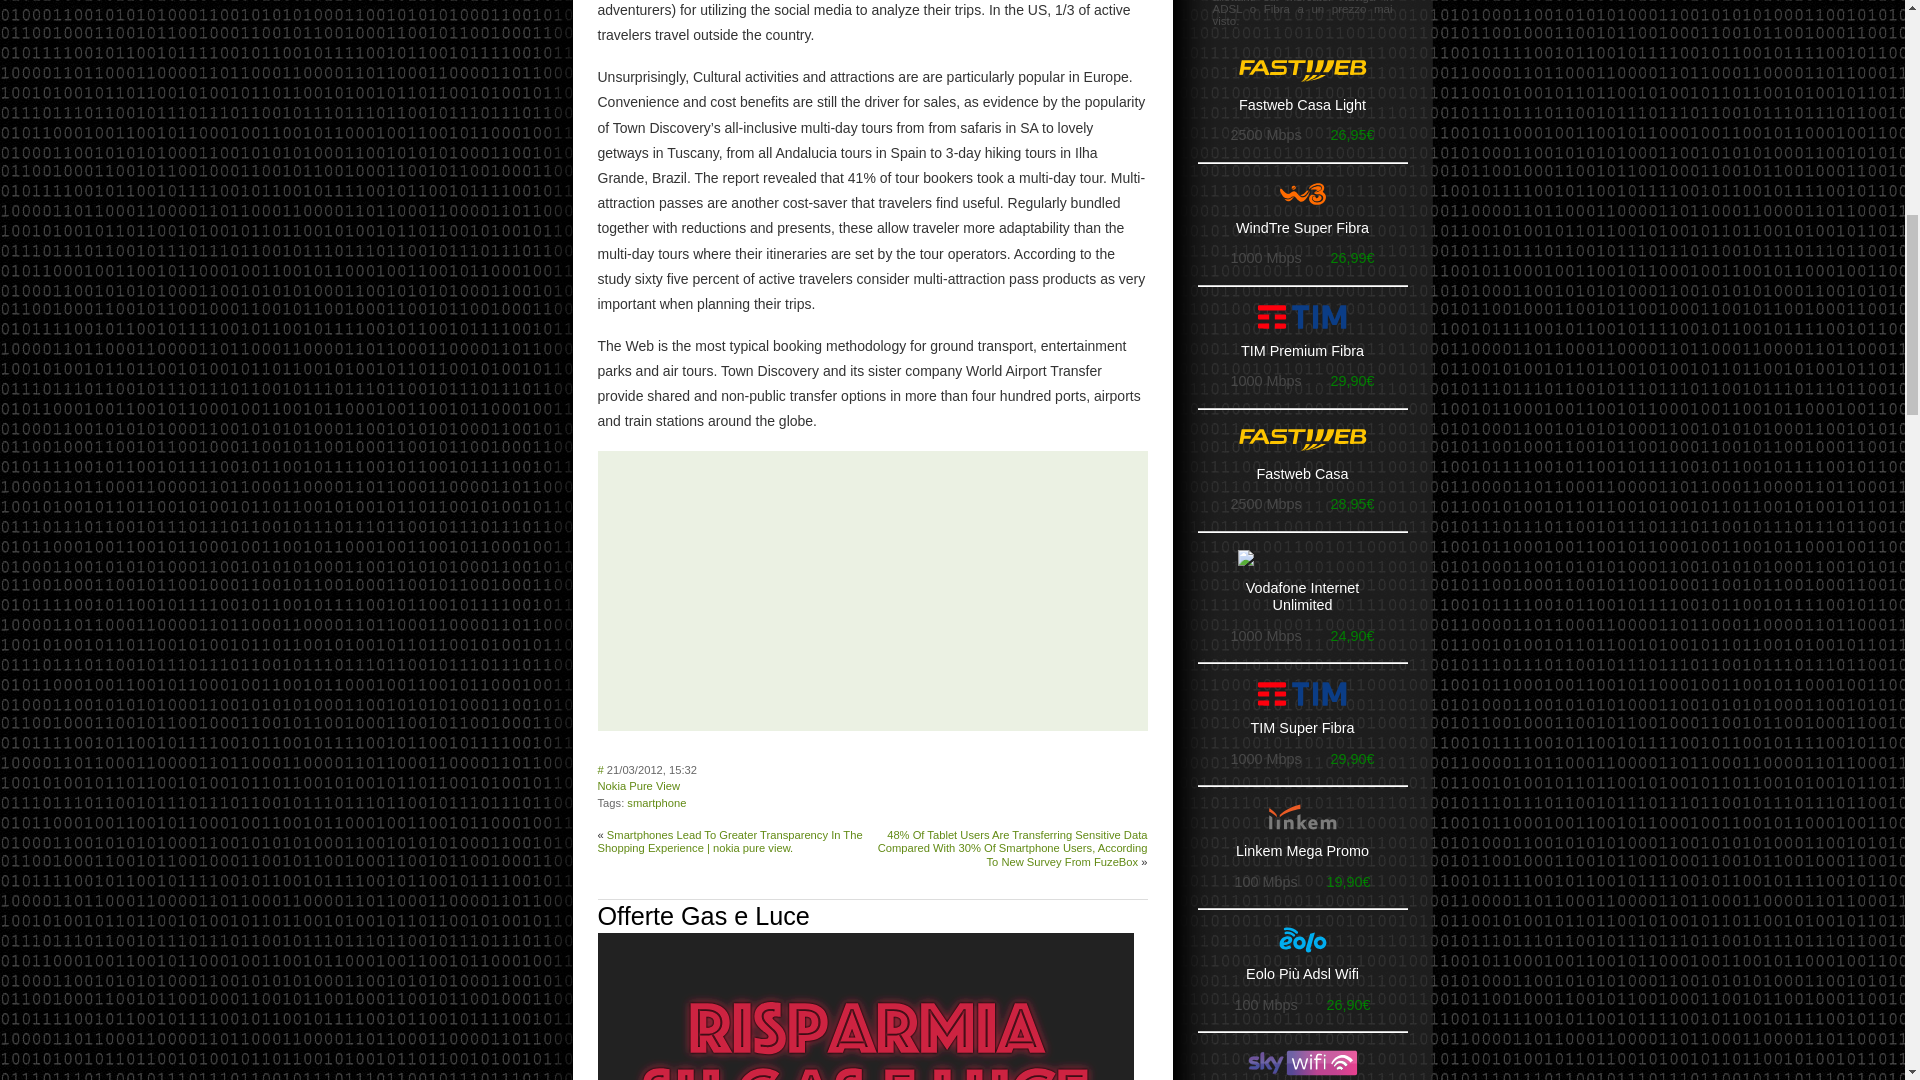  What do you see at coordinates (656, 802) in the screenshot?
I see `smartphone` at bounding box center [656, 802].